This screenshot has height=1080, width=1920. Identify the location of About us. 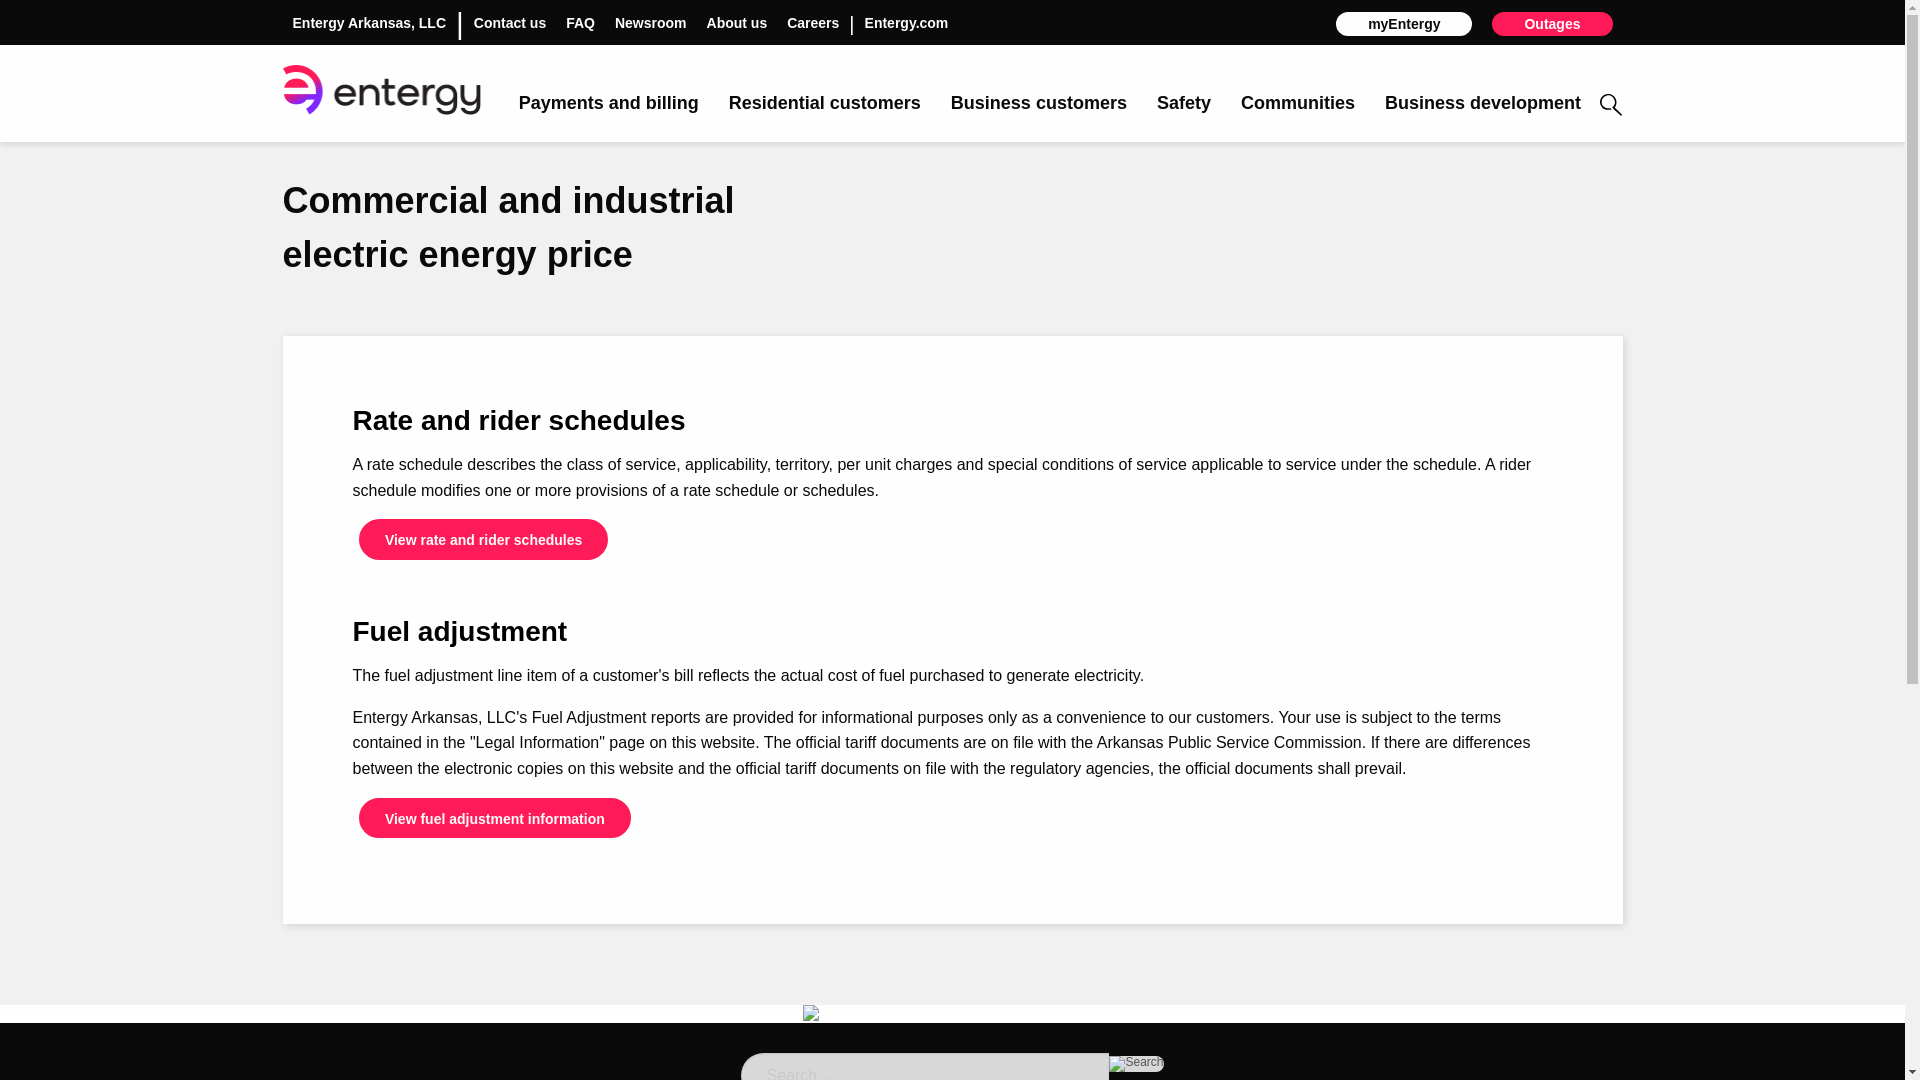
(737, 22).